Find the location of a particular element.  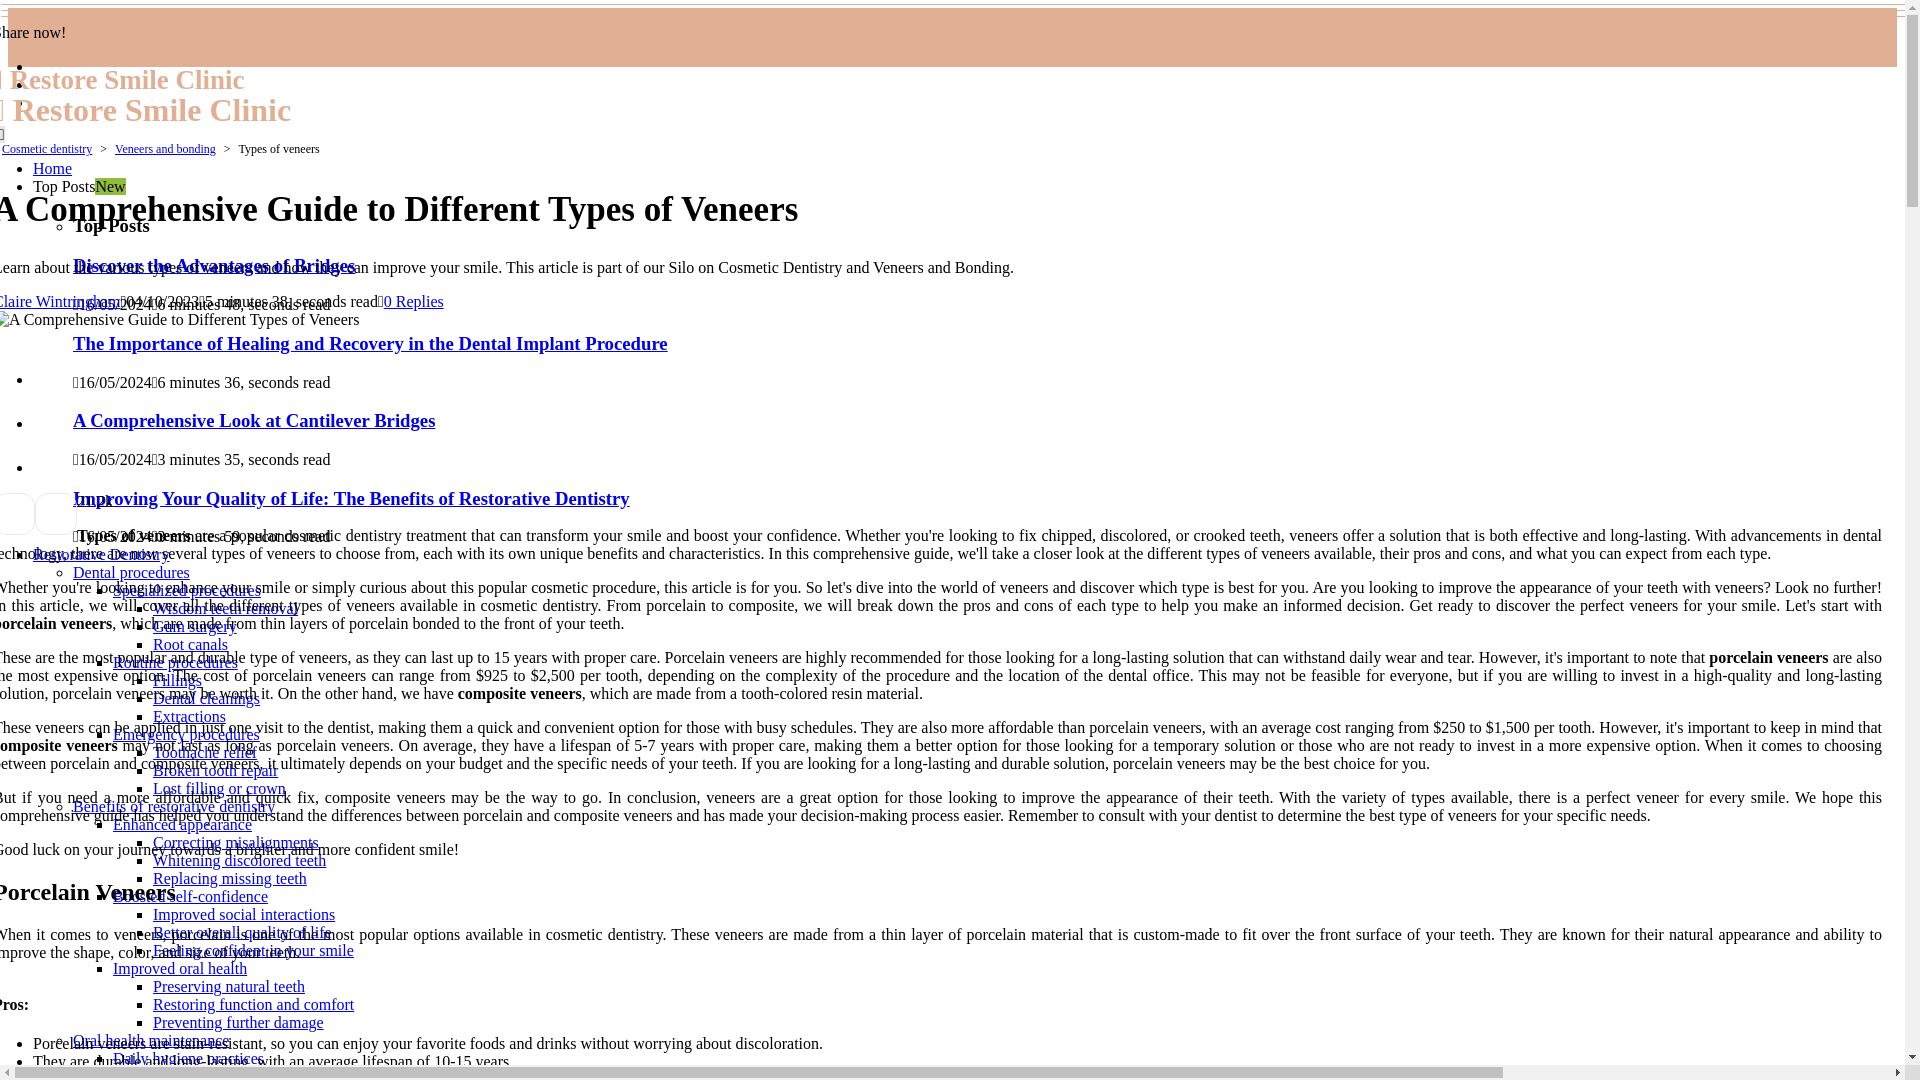

Root canals is located at coordinates (190, 644).